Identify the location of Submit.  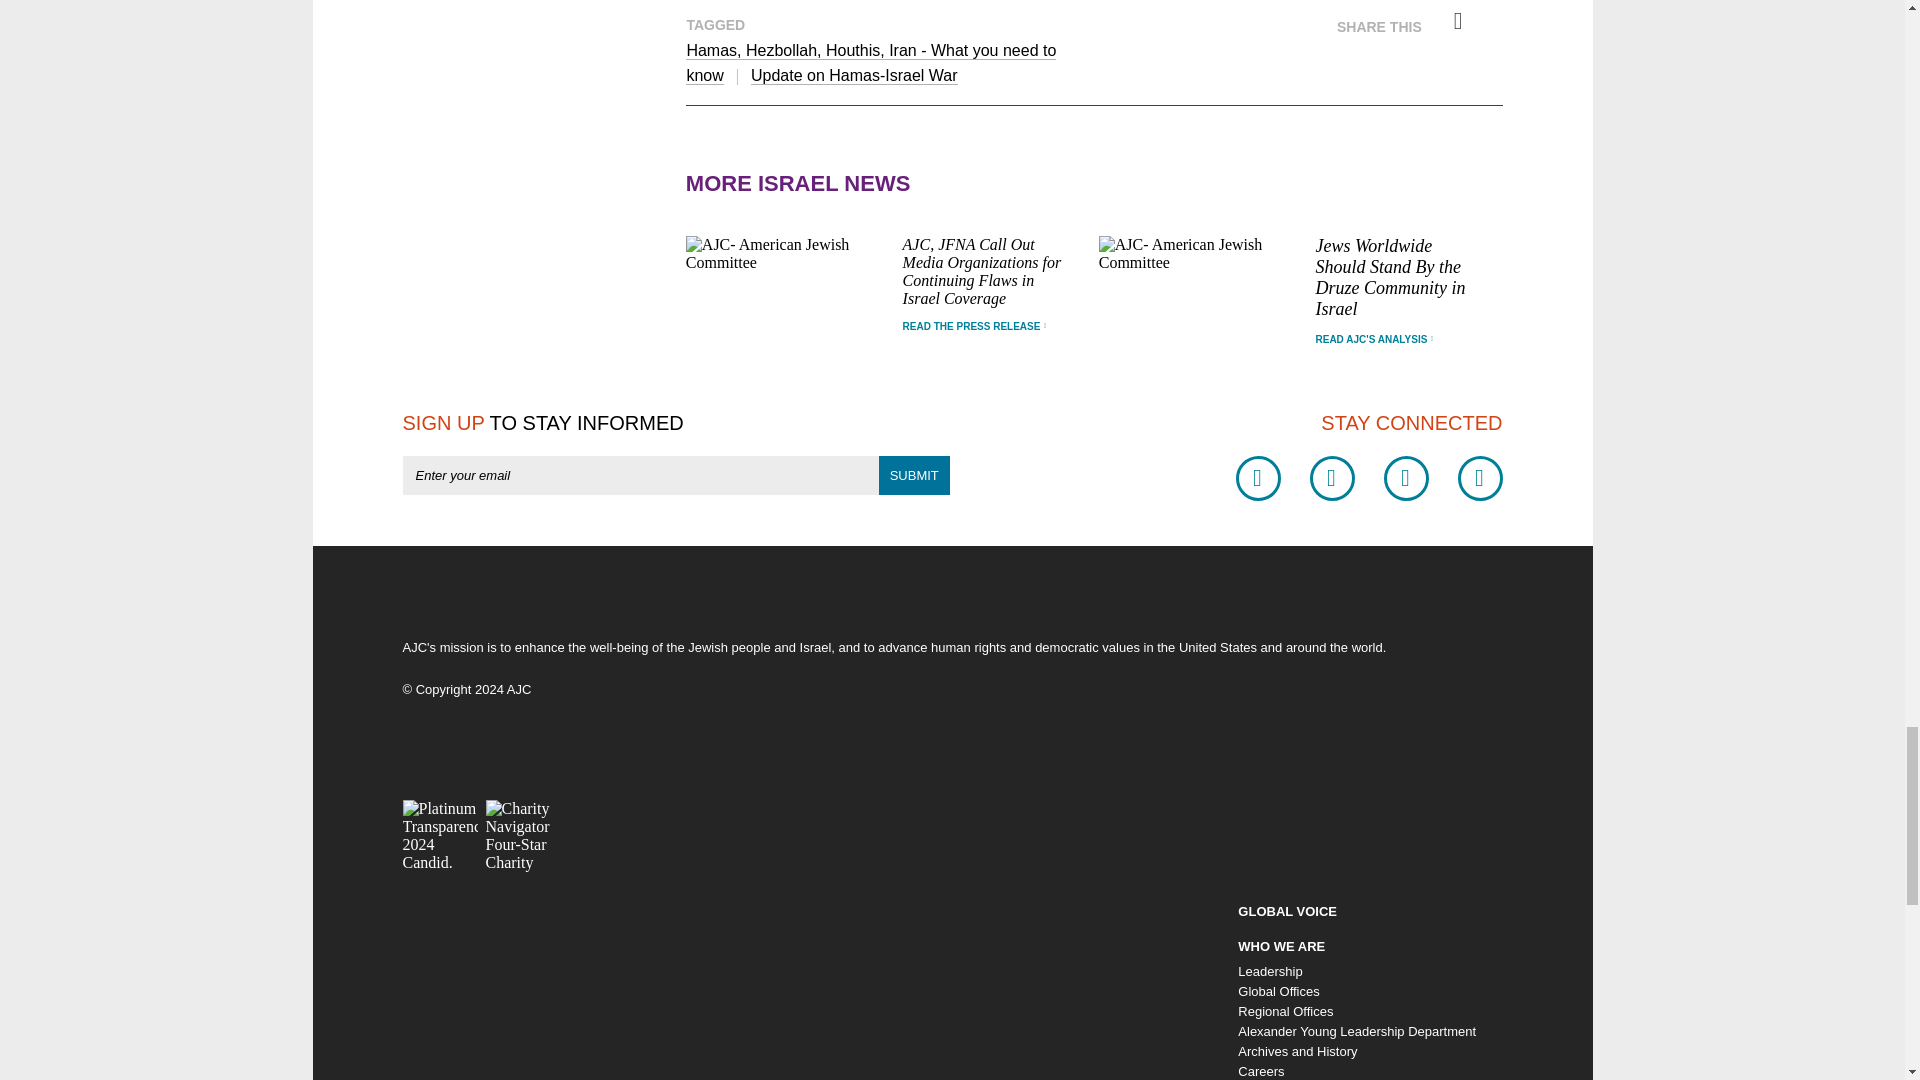
(914, 474).